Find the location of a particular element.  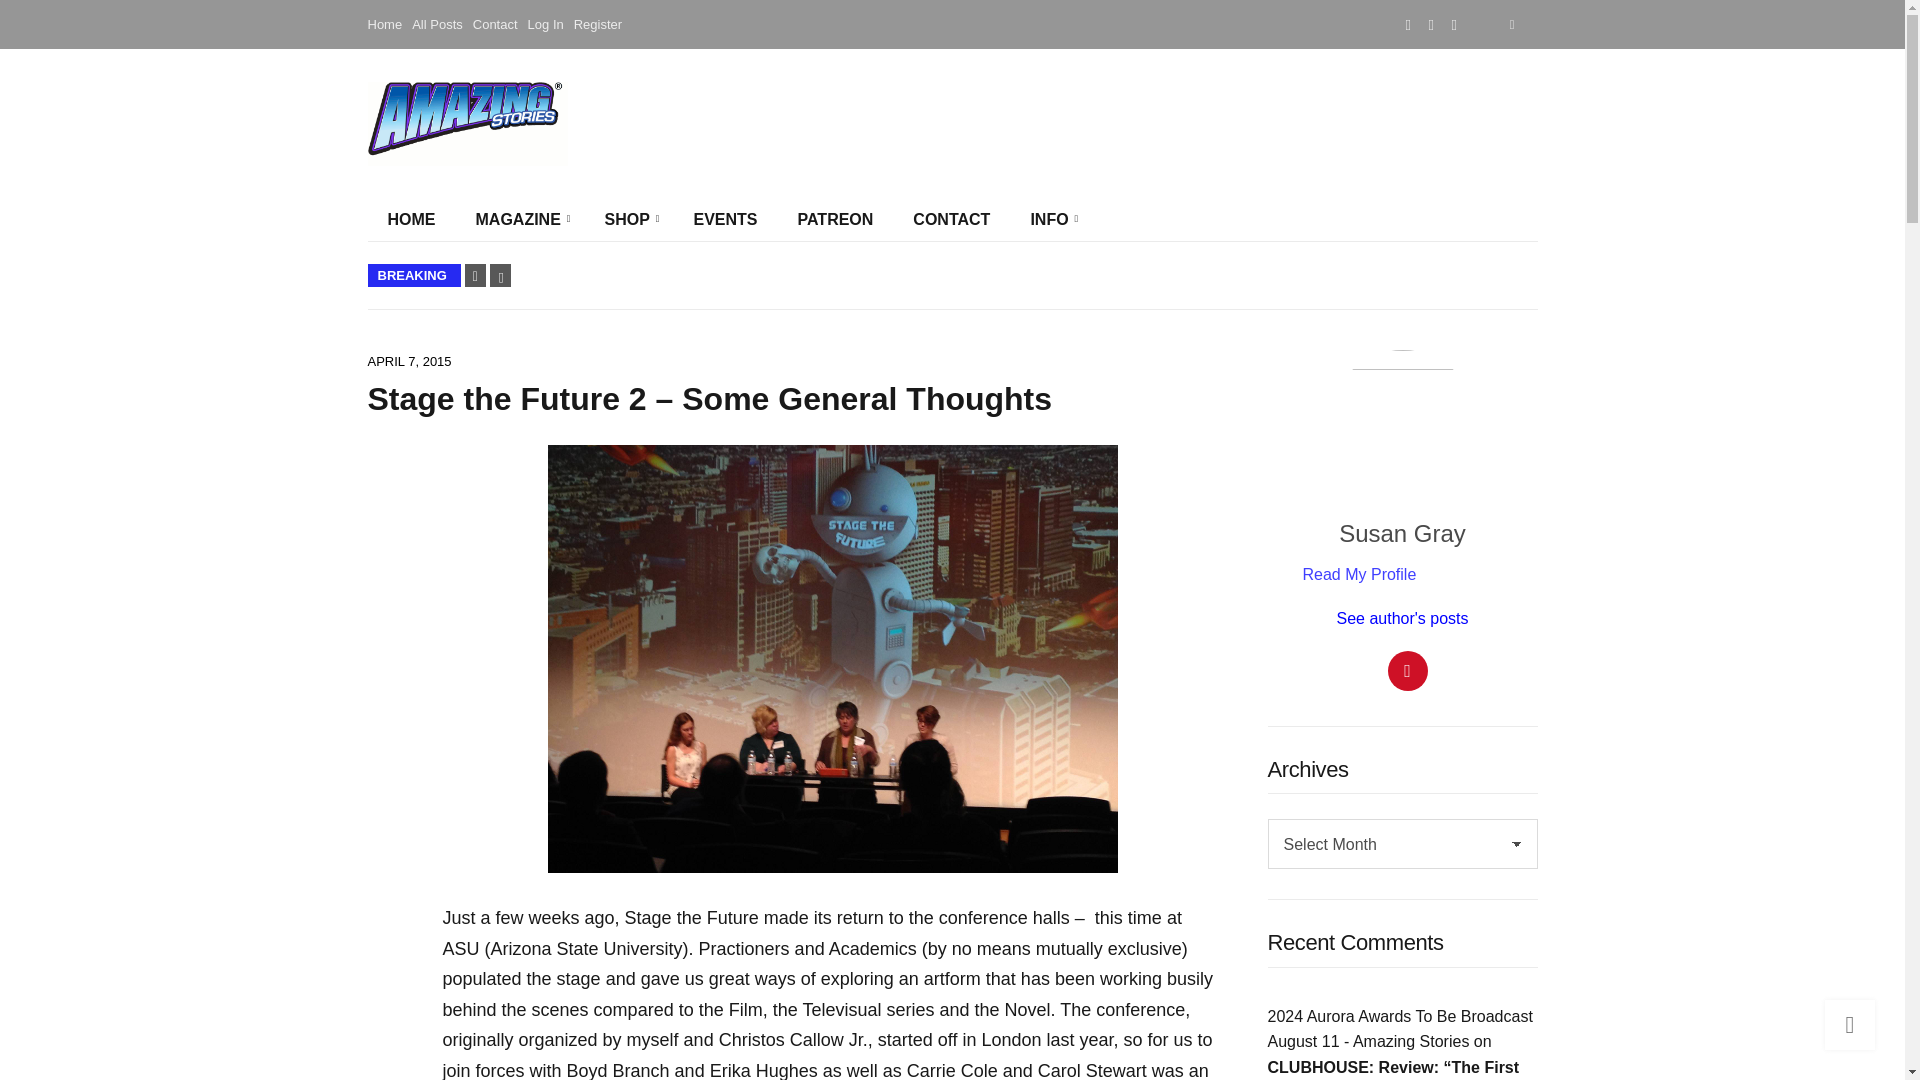

Home is located at coordinates (386, 24).